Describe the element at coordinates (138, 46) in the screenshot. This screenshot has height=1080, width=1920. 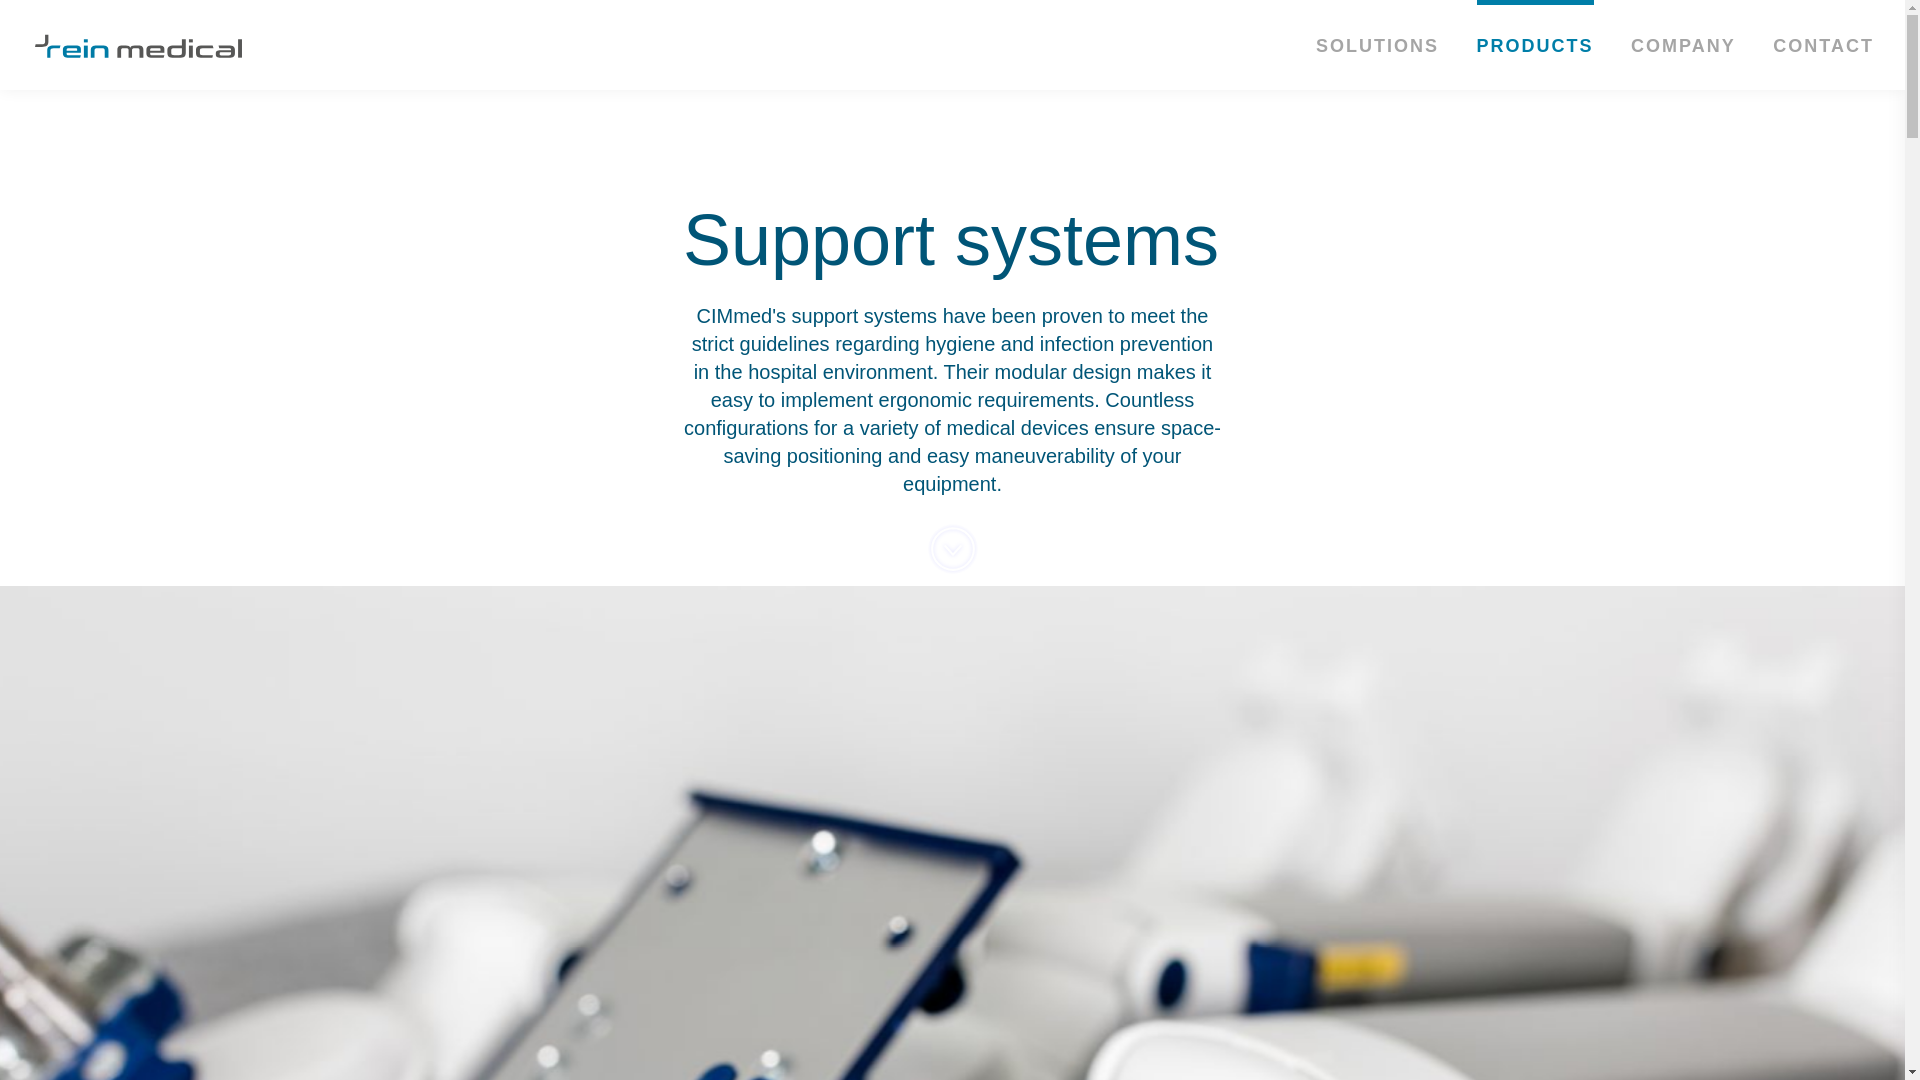
I see `Home` at that location.